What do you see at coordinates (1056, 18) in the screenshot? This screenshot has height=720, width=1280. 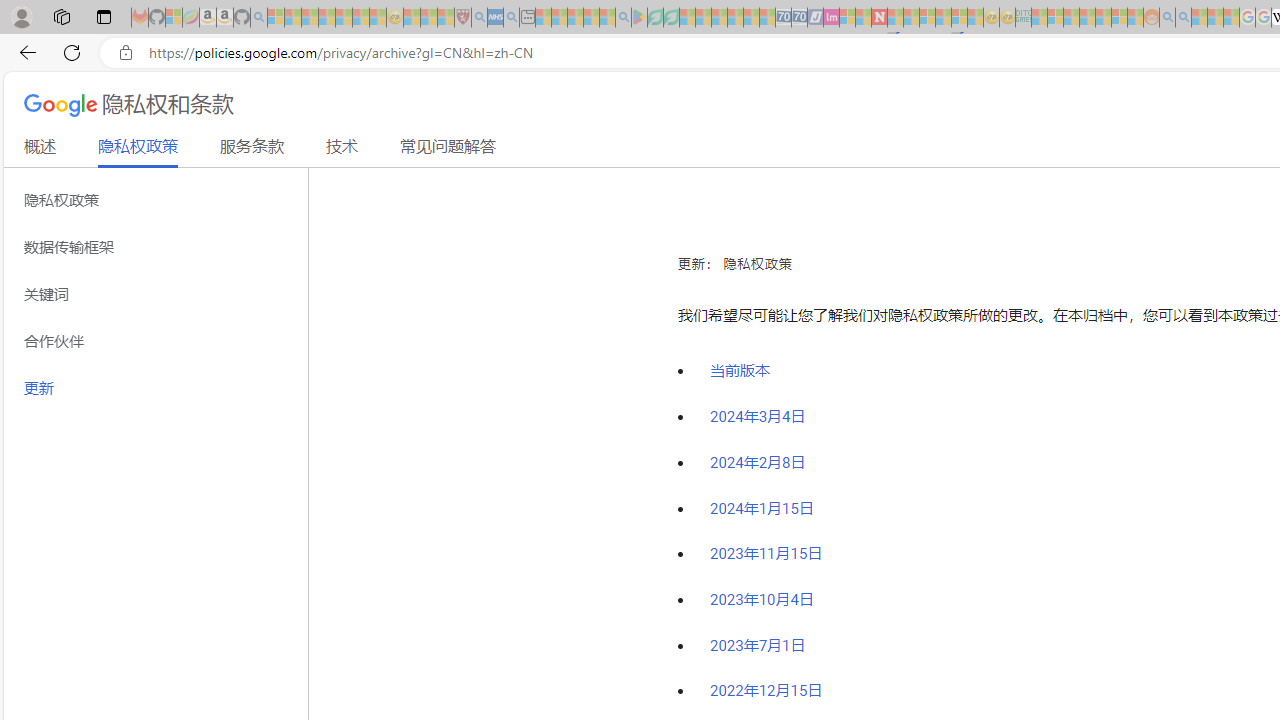 I see `Microsoft account | Privacy - Sleeping` at bounding box center [1056, 18].